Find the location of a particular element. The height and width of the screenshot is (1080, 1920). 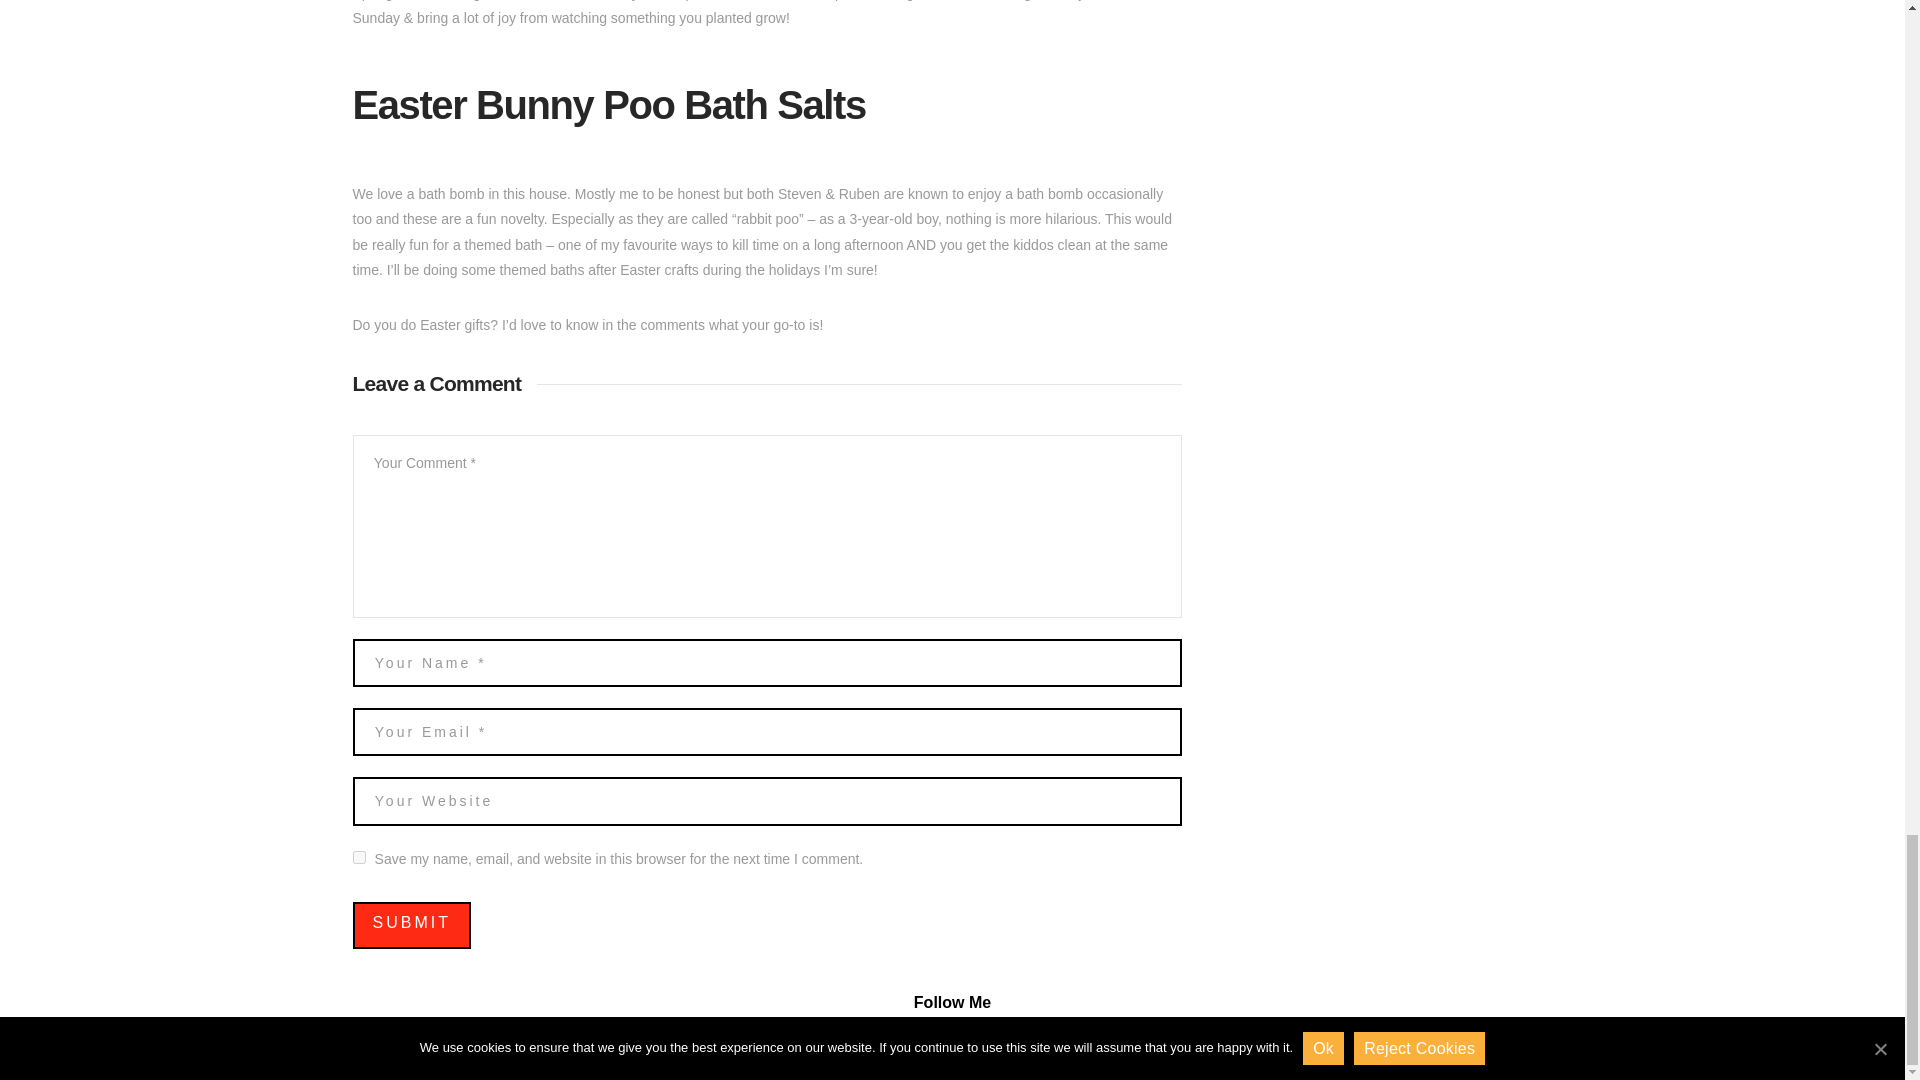

Submit is located at coordinates (410, 925).